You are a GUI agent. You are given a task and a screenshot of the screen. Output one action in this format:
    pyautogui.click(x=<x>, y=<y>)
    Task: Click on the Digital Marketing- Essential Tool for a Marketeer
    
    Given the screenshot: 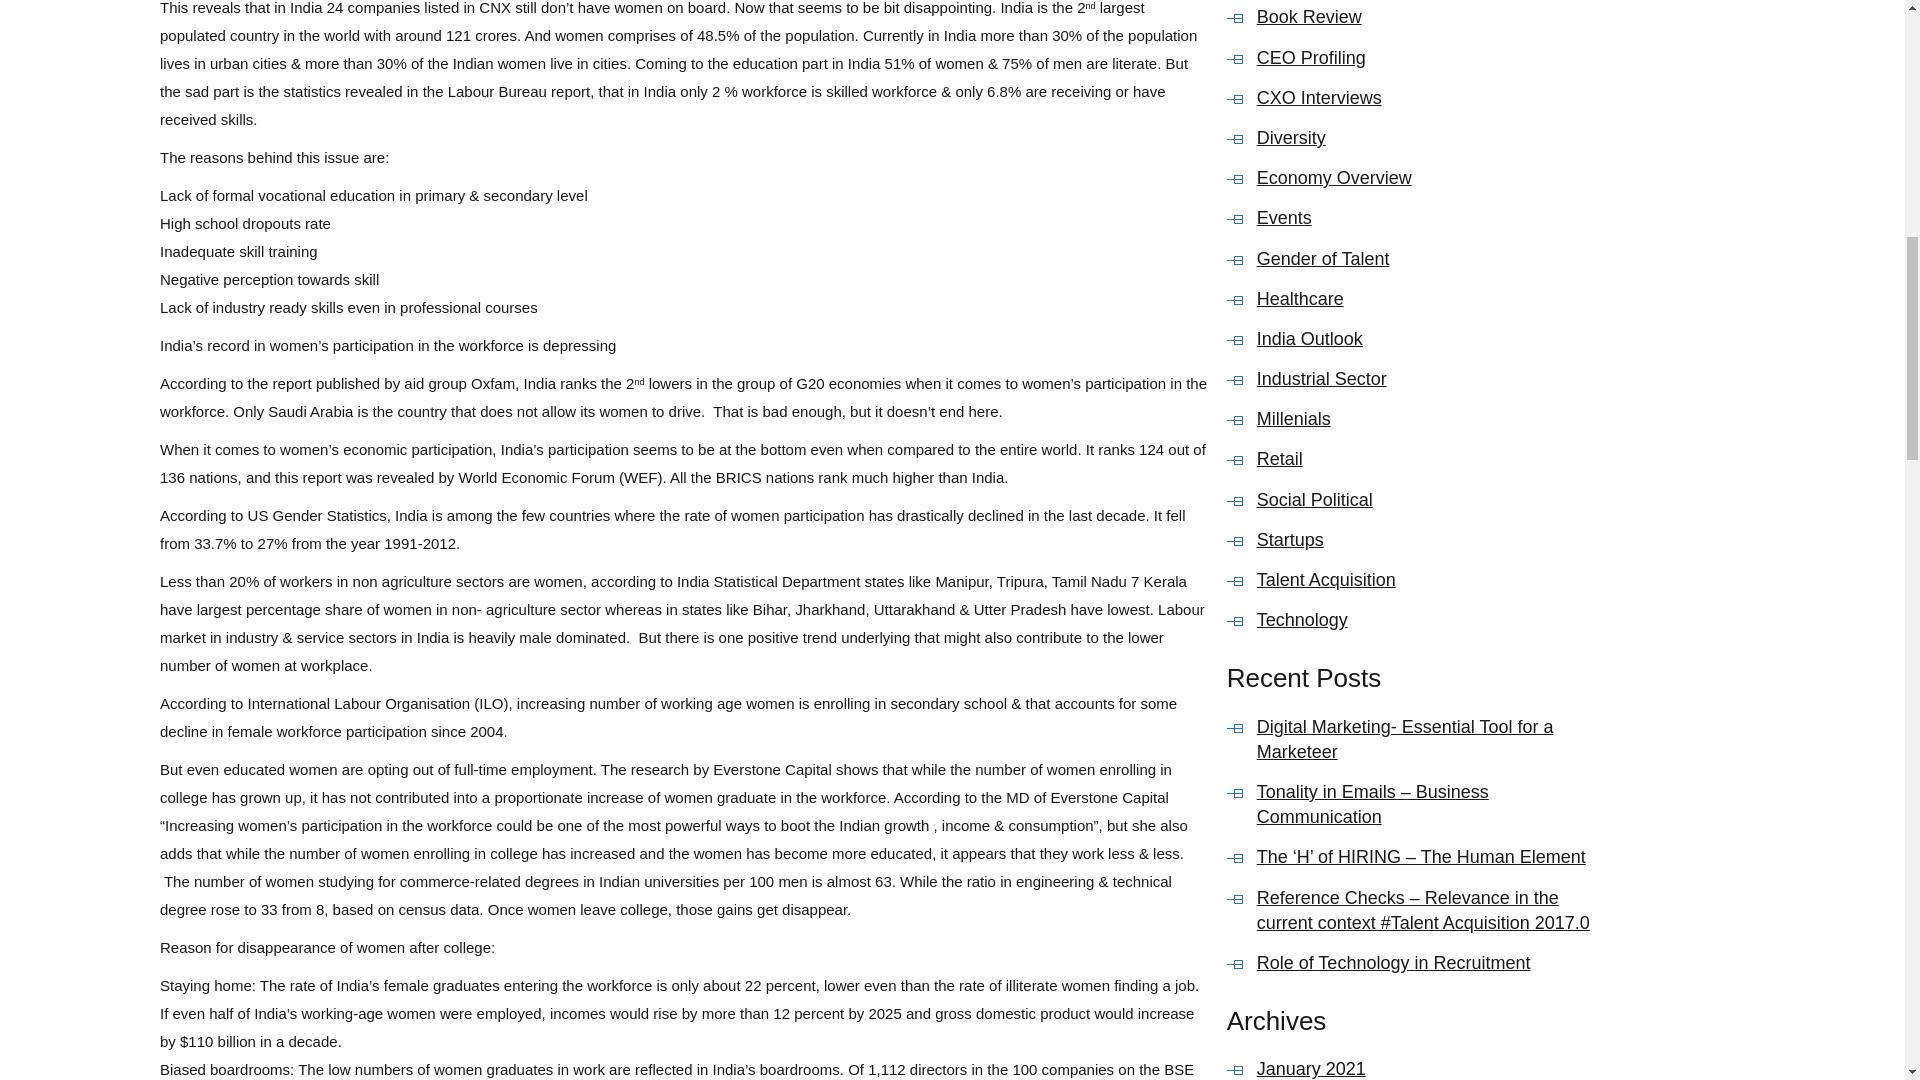 What is the action you would take?
    pyautogui.click(x=1434, y=739)
    